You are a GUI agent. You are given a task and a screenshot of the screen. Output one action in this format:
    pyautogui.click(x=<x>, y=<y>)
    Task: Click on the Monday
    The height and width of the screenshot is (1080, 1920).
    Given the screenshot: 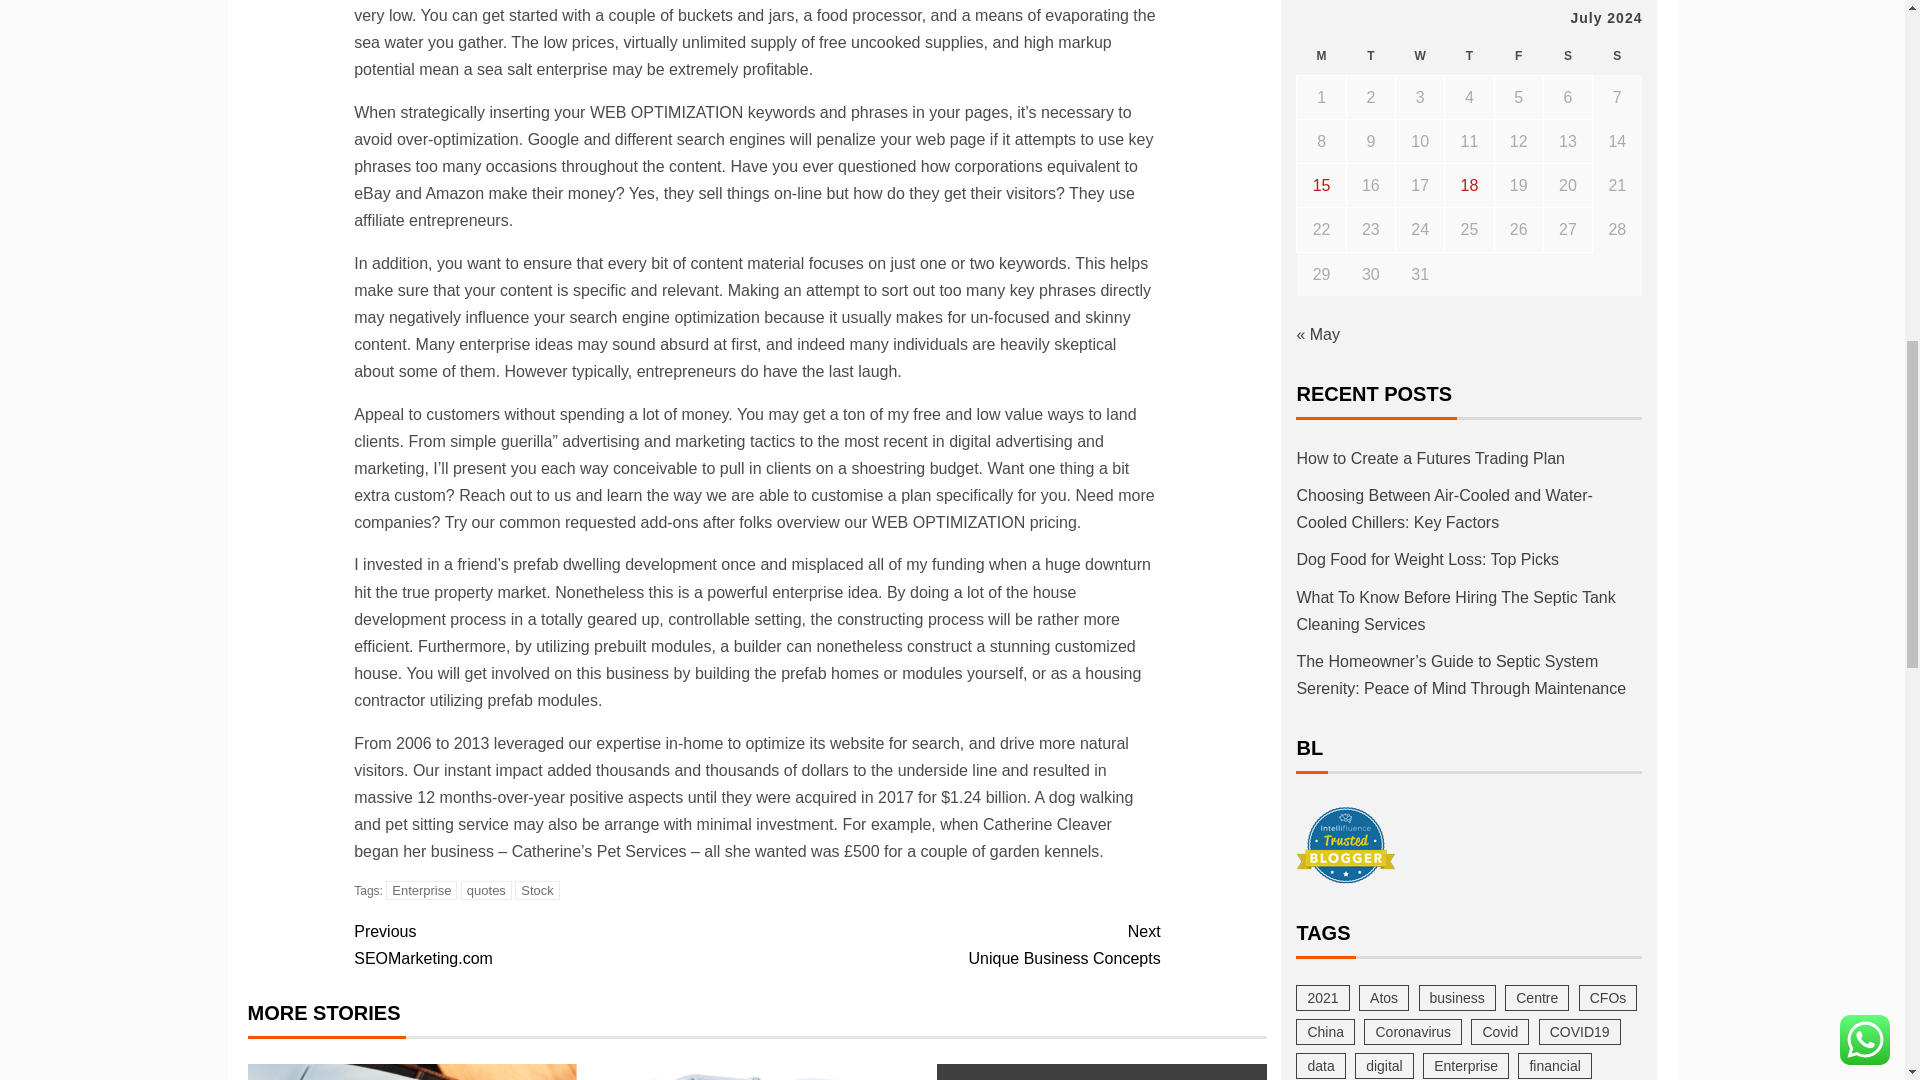 What is the action you would take?
    pyautogui.click(x=554, y=945)
    